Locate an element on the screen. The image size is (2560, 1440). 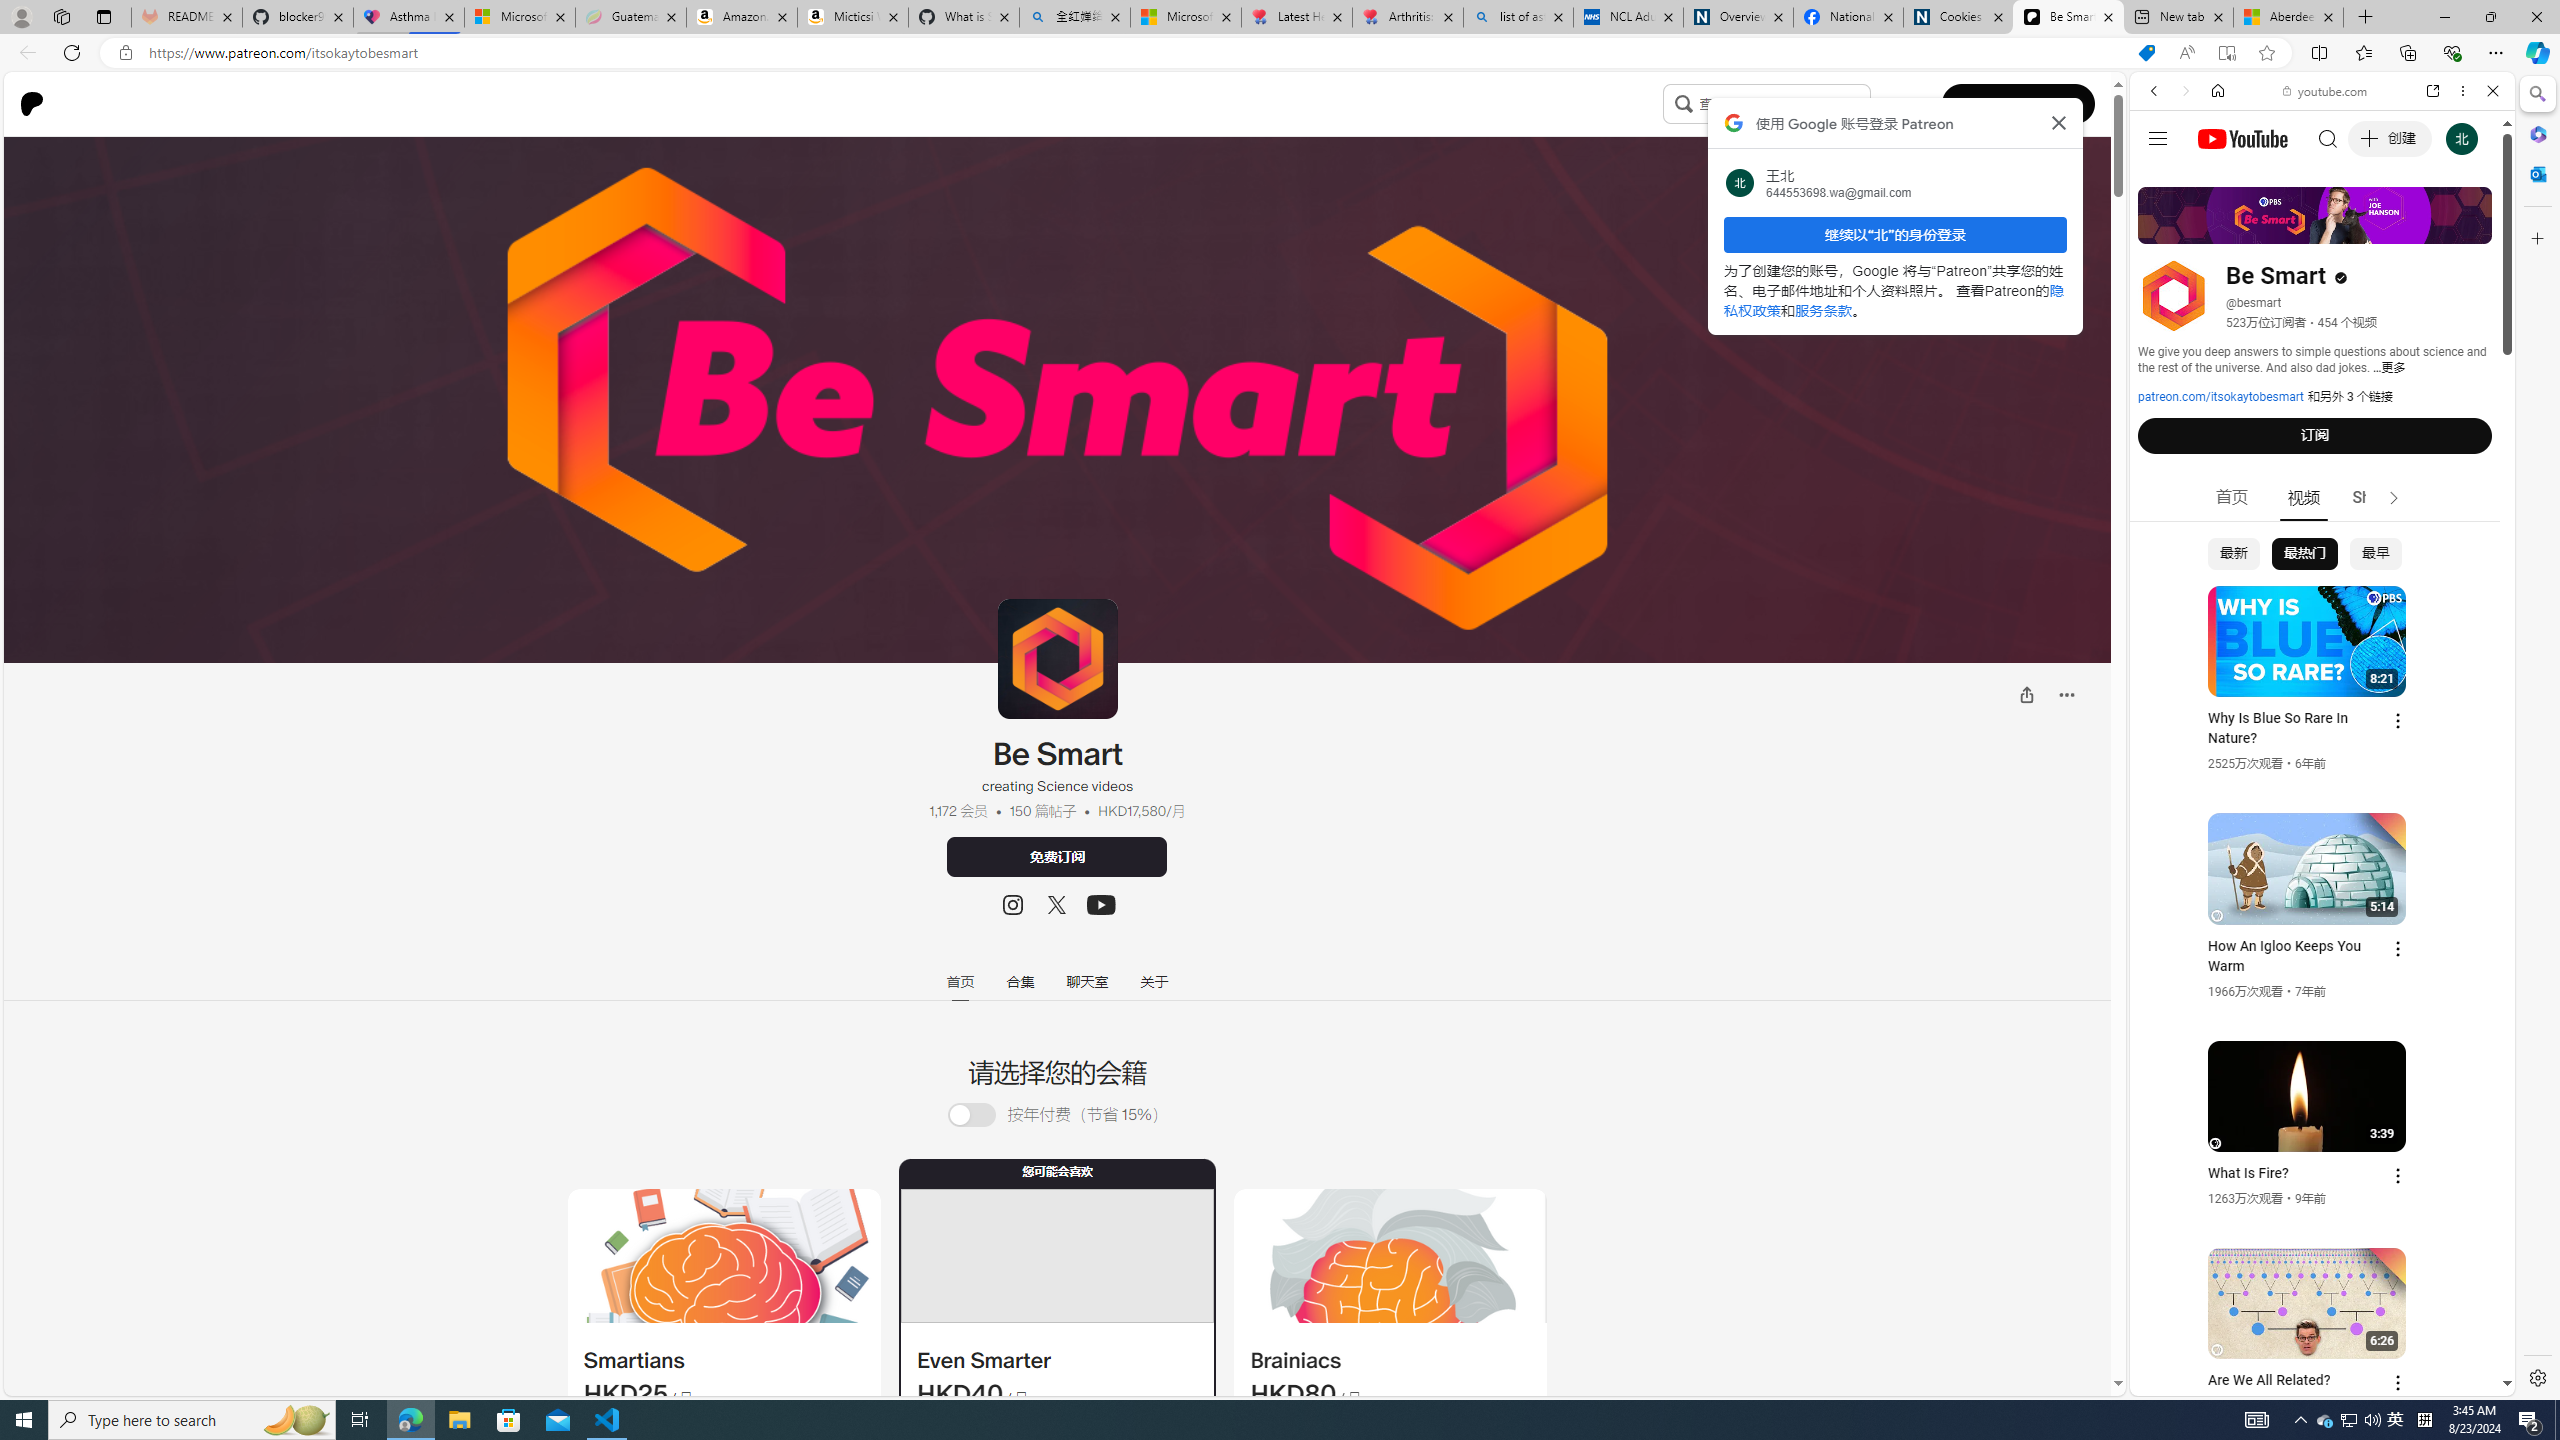
Class: sc-gUQvok bqiJlM is located at coordinates (1866, 103).